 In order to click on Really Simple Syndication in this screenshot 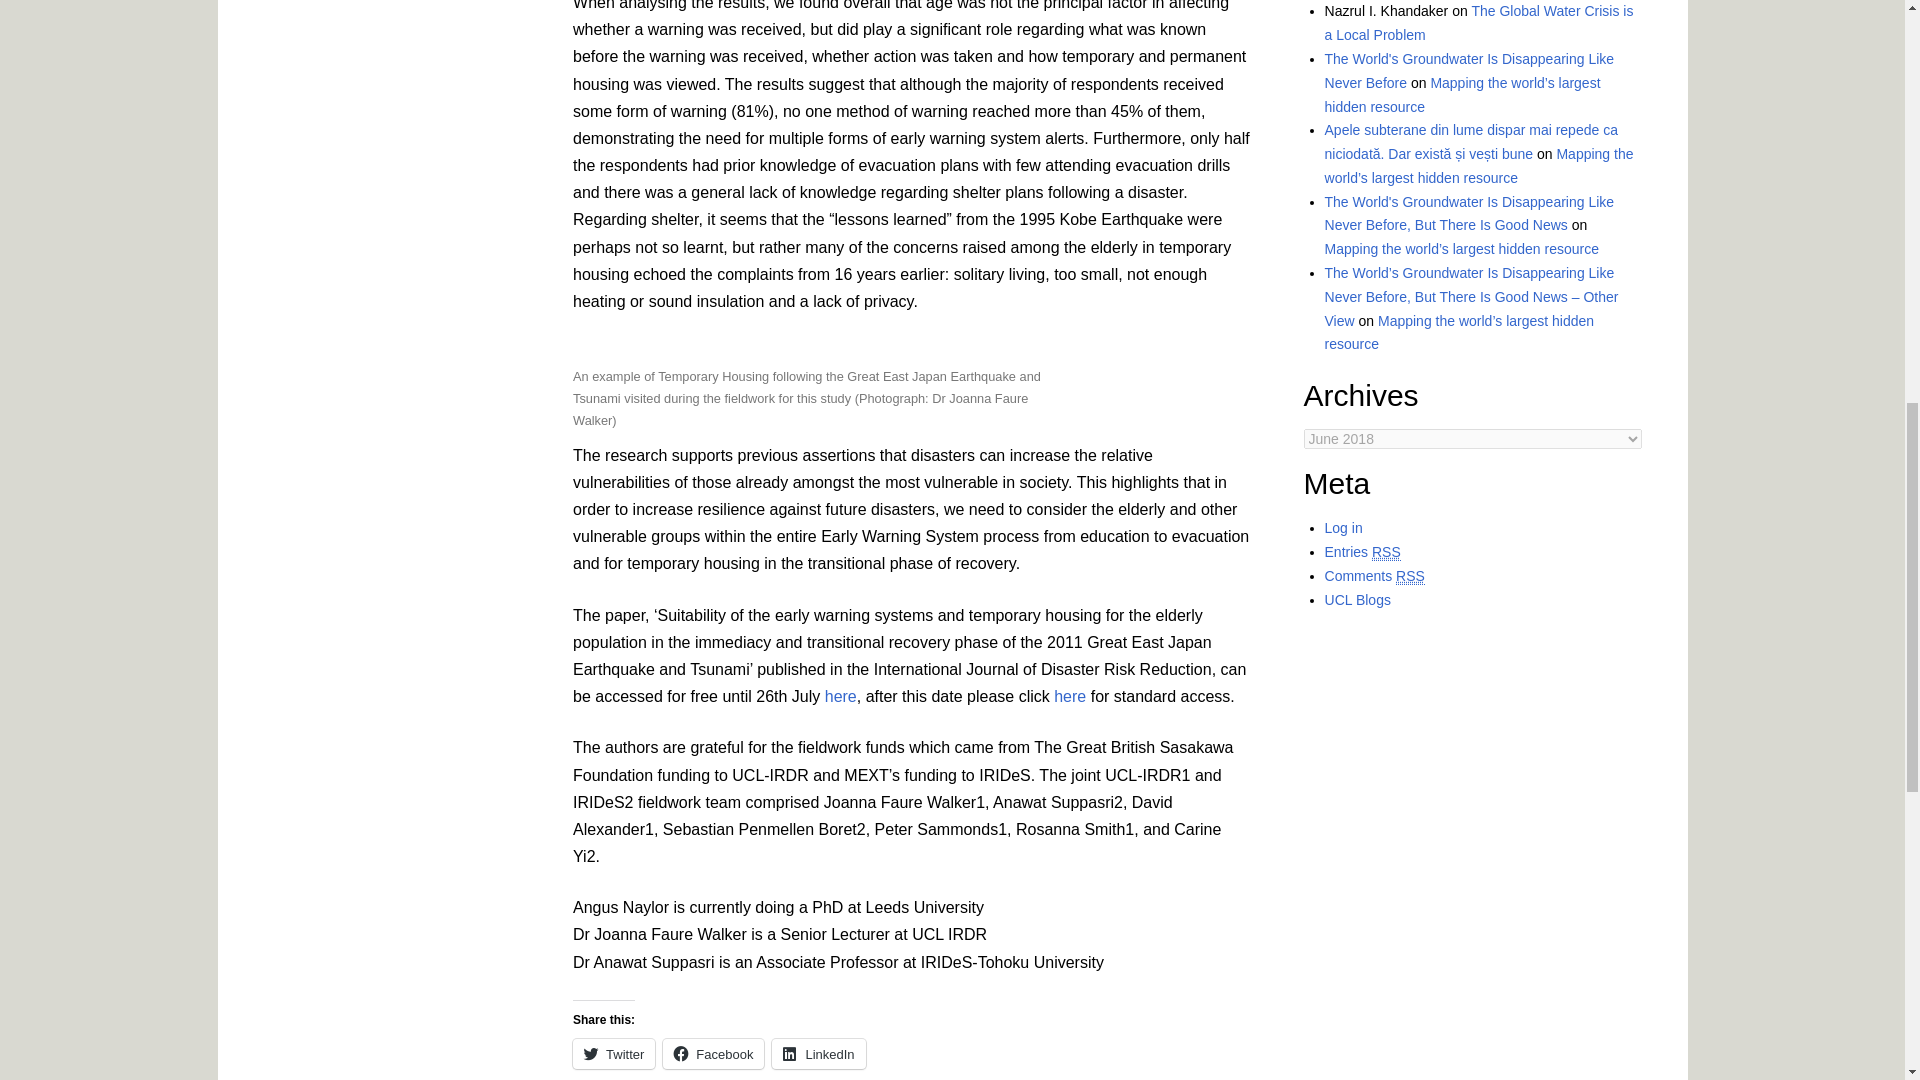, I will do `click(1386, 552)`.